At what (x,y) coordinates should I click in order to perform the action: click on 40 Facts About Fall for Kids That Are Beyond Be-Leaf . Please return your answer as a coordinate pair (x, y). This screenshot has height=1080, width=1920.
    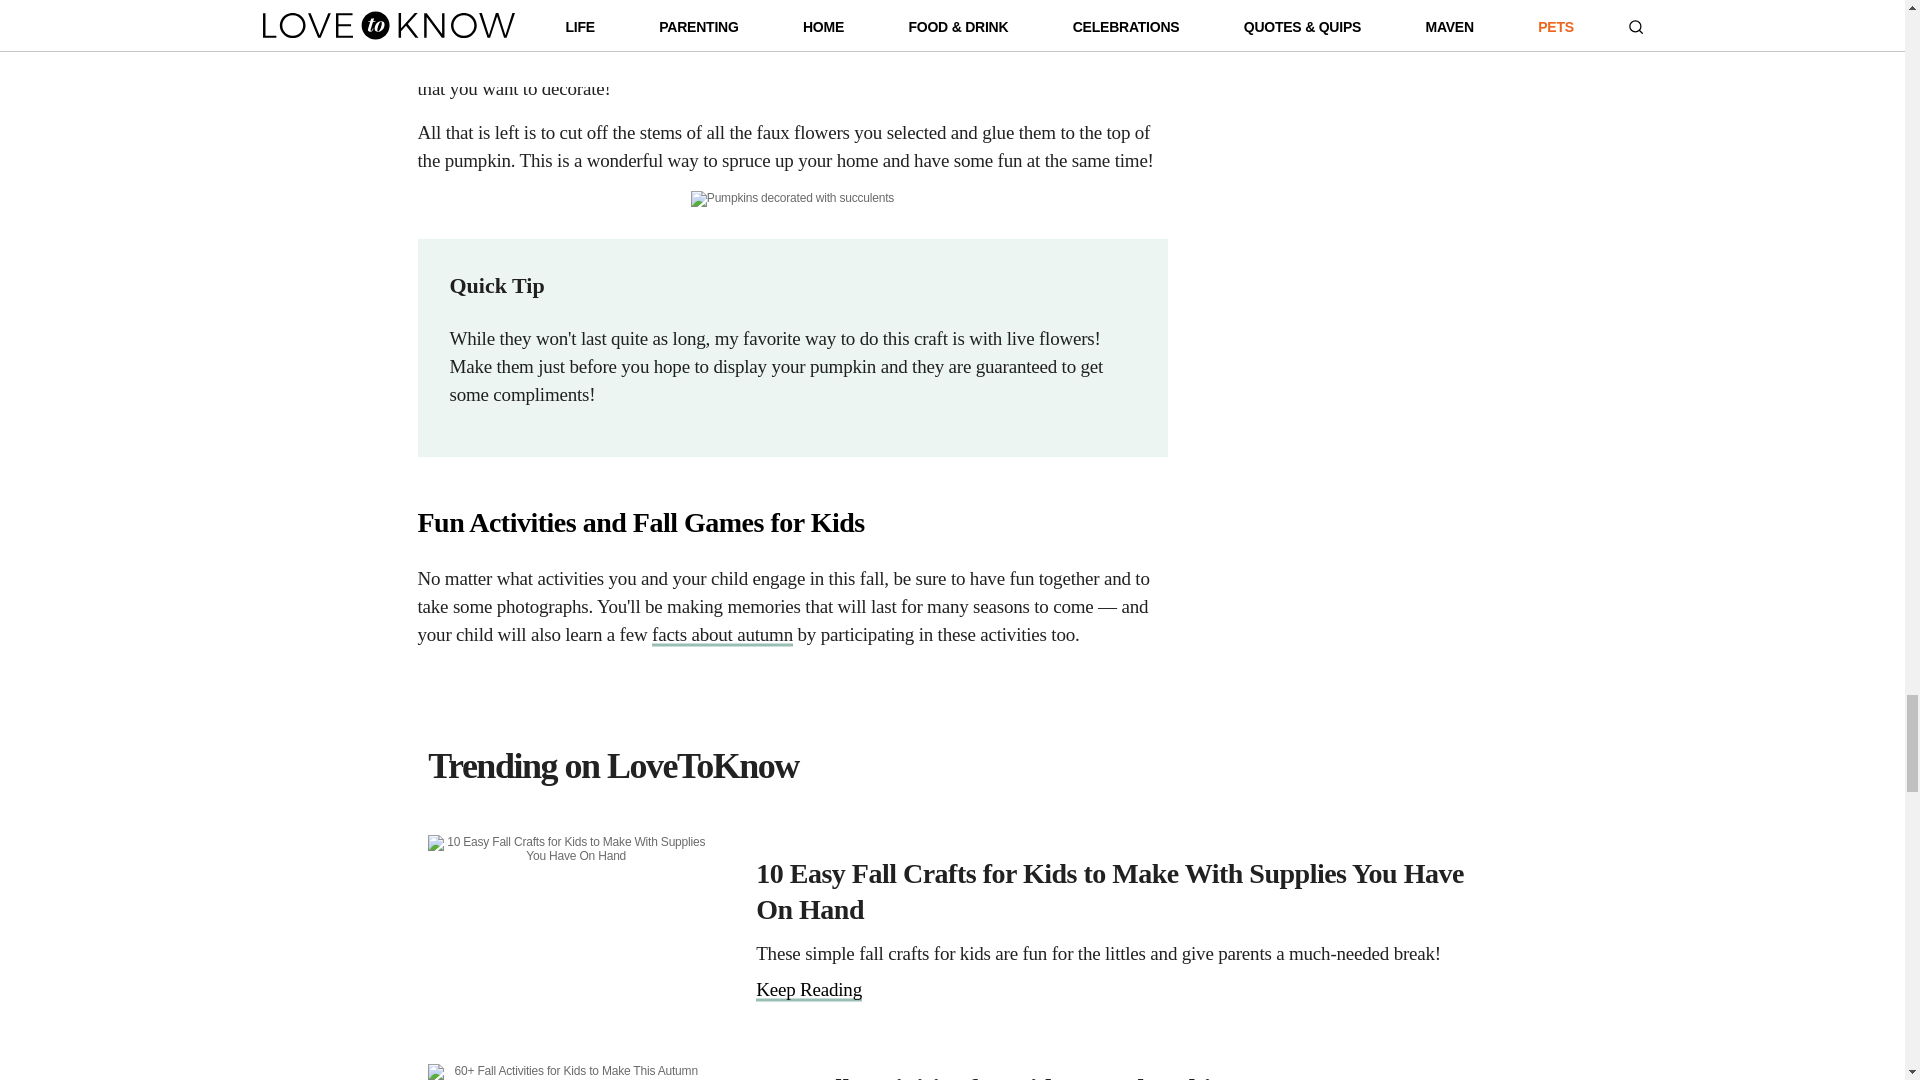
    Looking at the image, I should click on (722, 634).